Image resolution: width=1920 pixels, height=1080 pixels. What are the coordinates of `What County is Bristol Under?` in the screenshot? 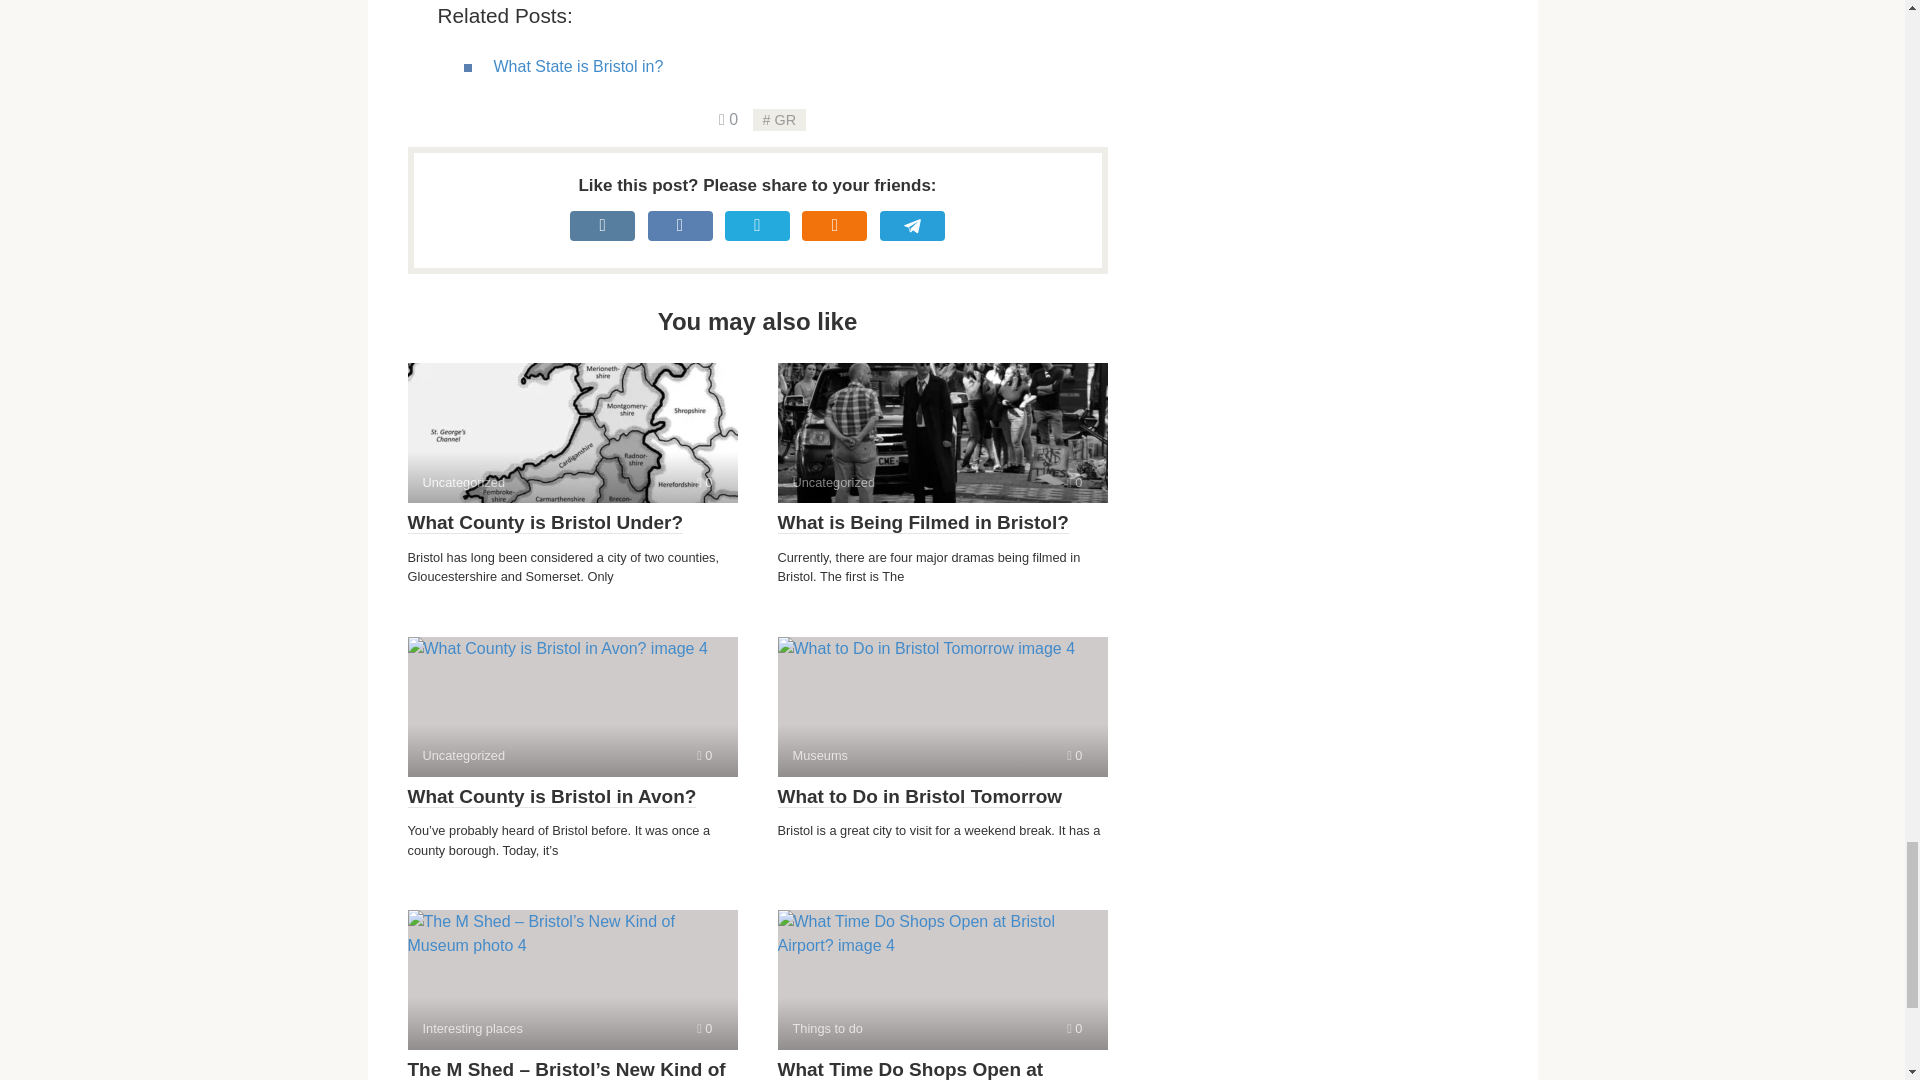 It's located at (572, 980).